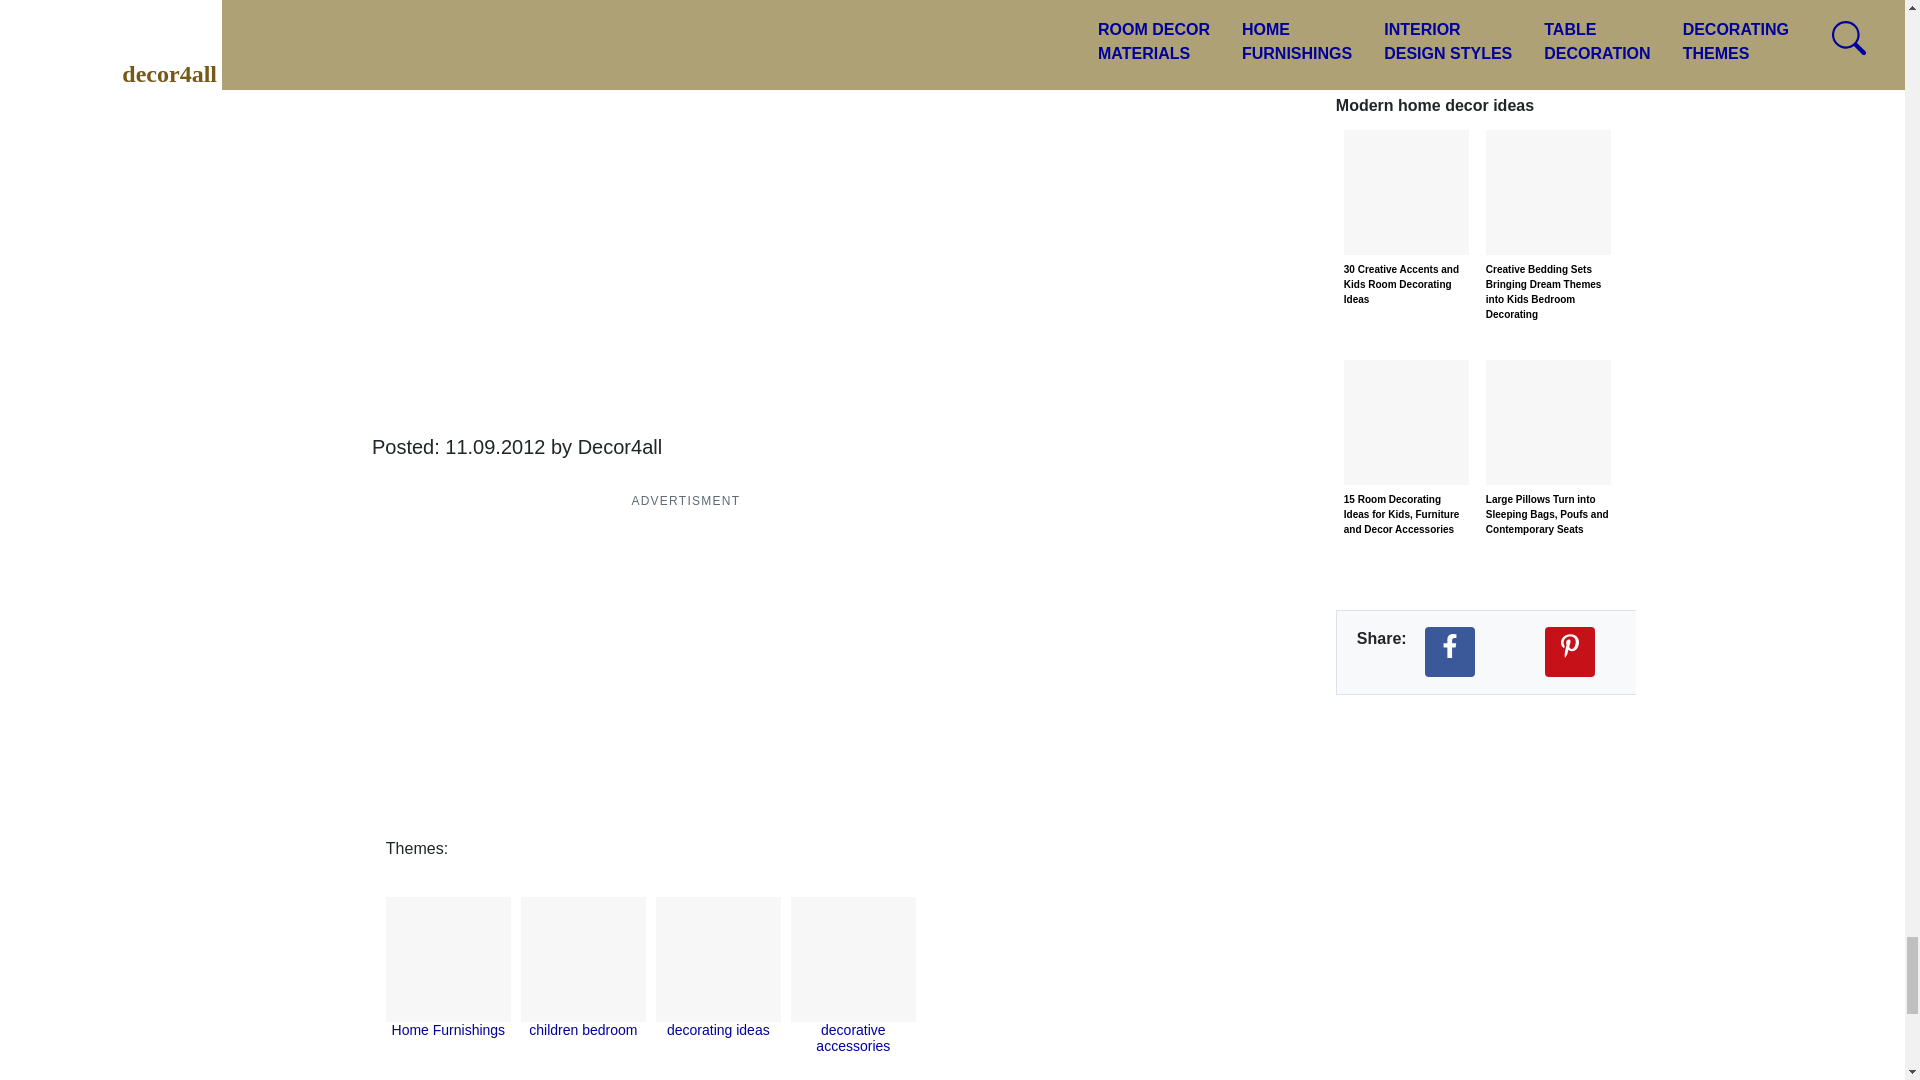  Describe the element at coordinates (853, 1038) in the screenshot. I see `decorative accessories` at that location.